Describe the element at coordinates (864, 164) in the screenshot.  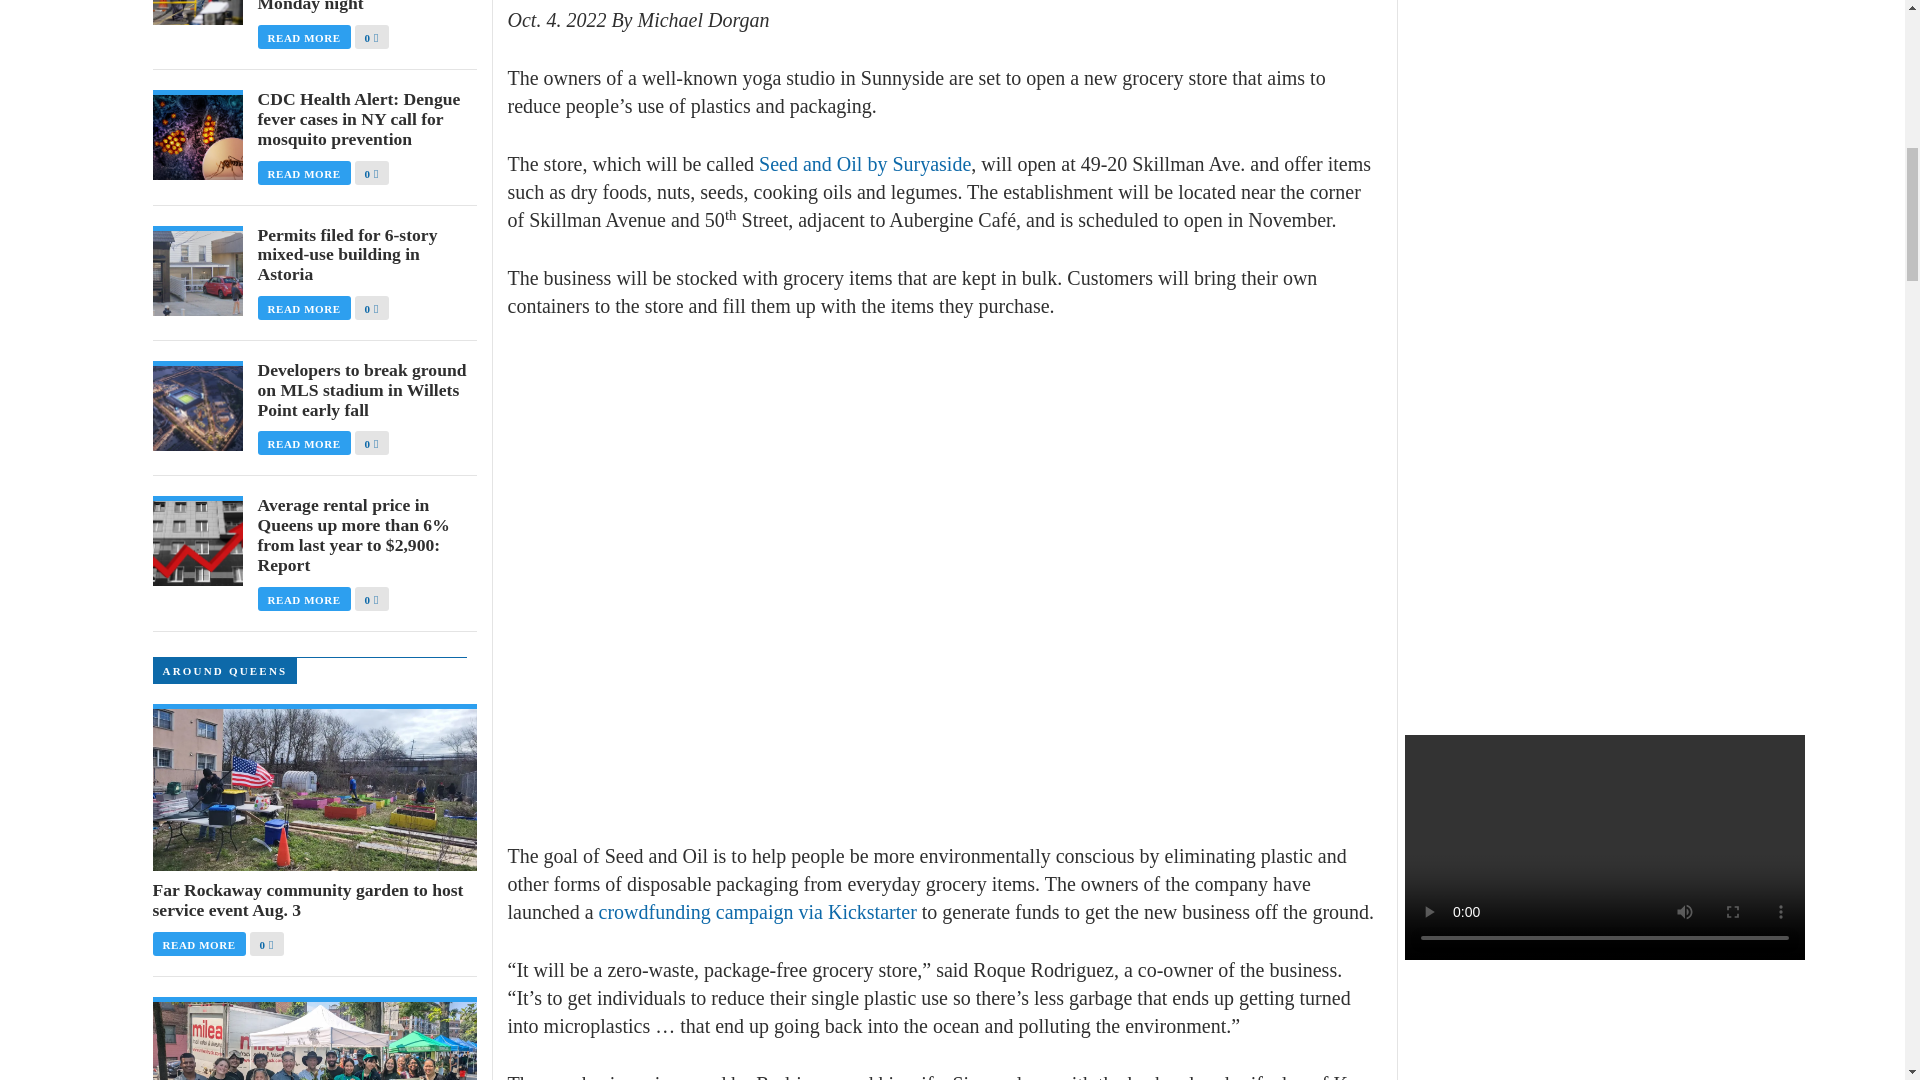
I see `Seed and Oil by Suryaside` at that location.